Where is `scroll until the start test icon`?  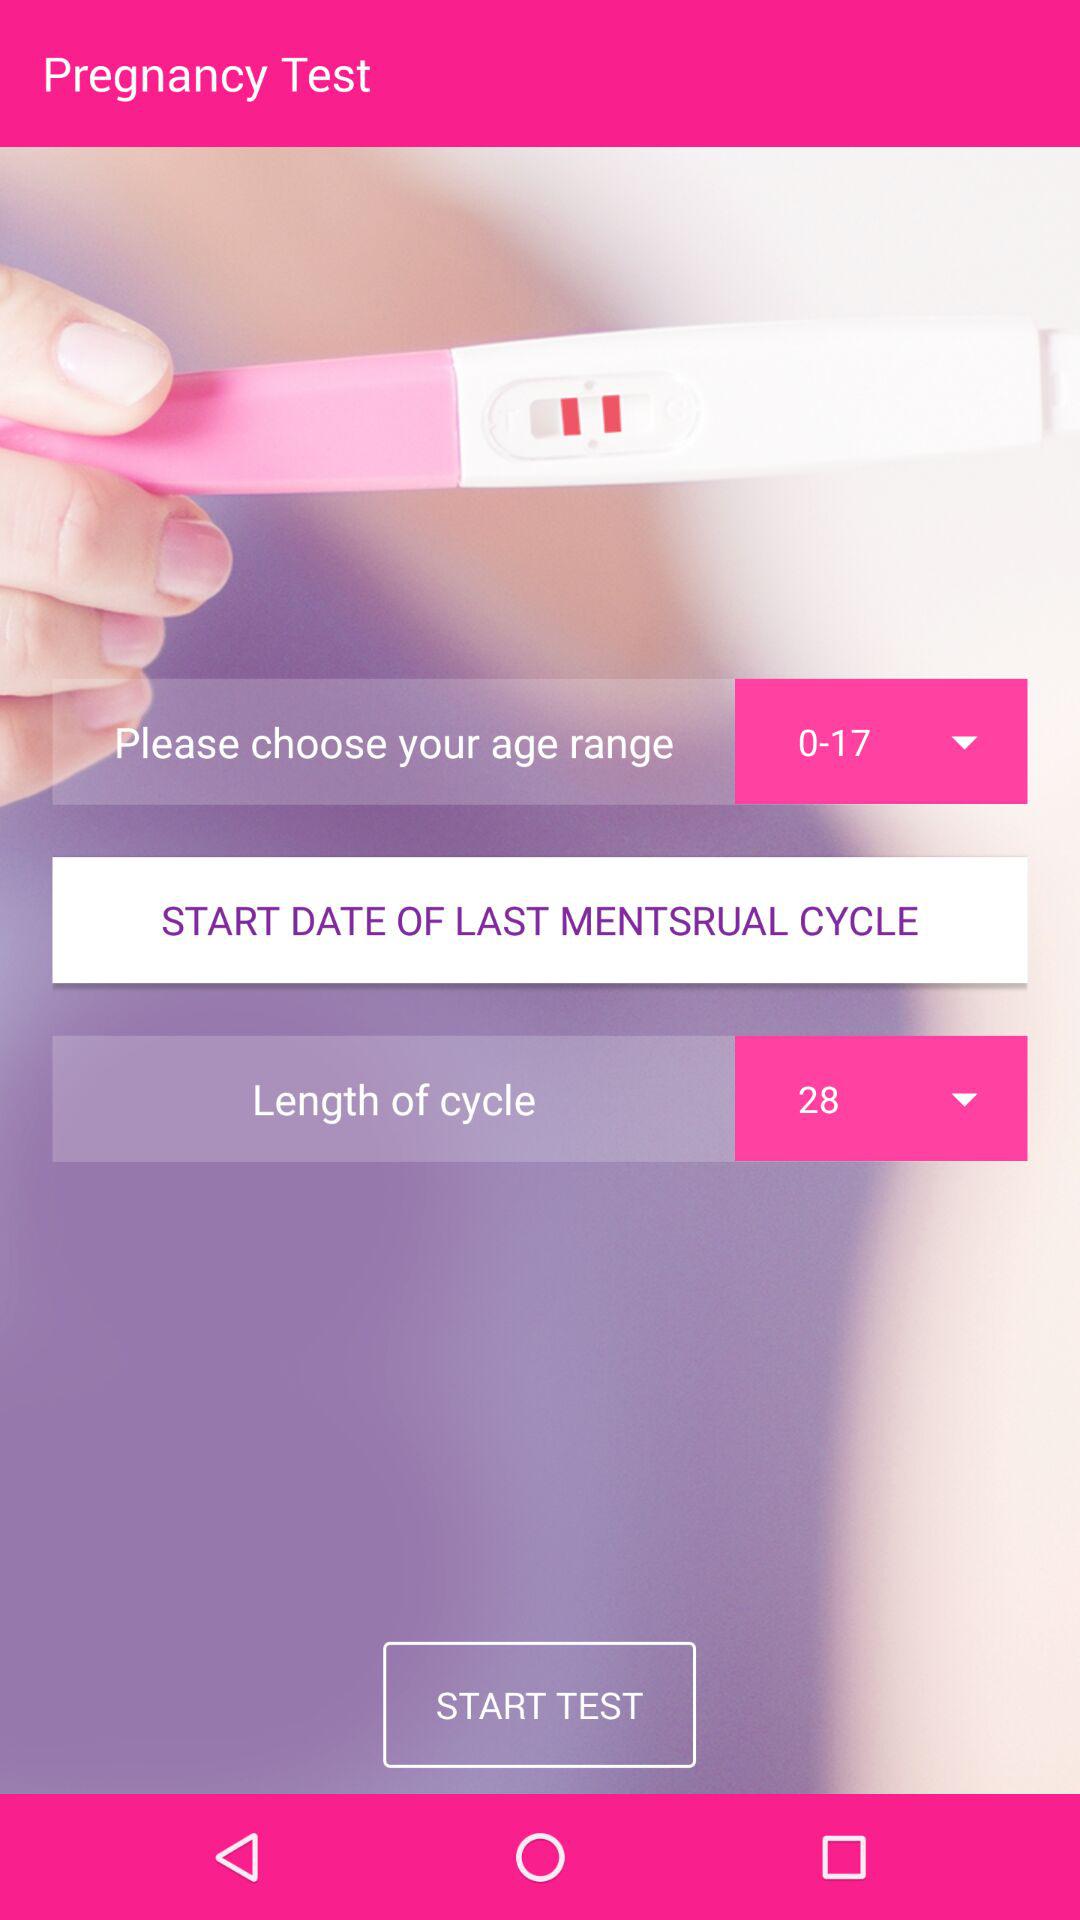 scroll until the start test icon is located at coordinates (540, 1704).